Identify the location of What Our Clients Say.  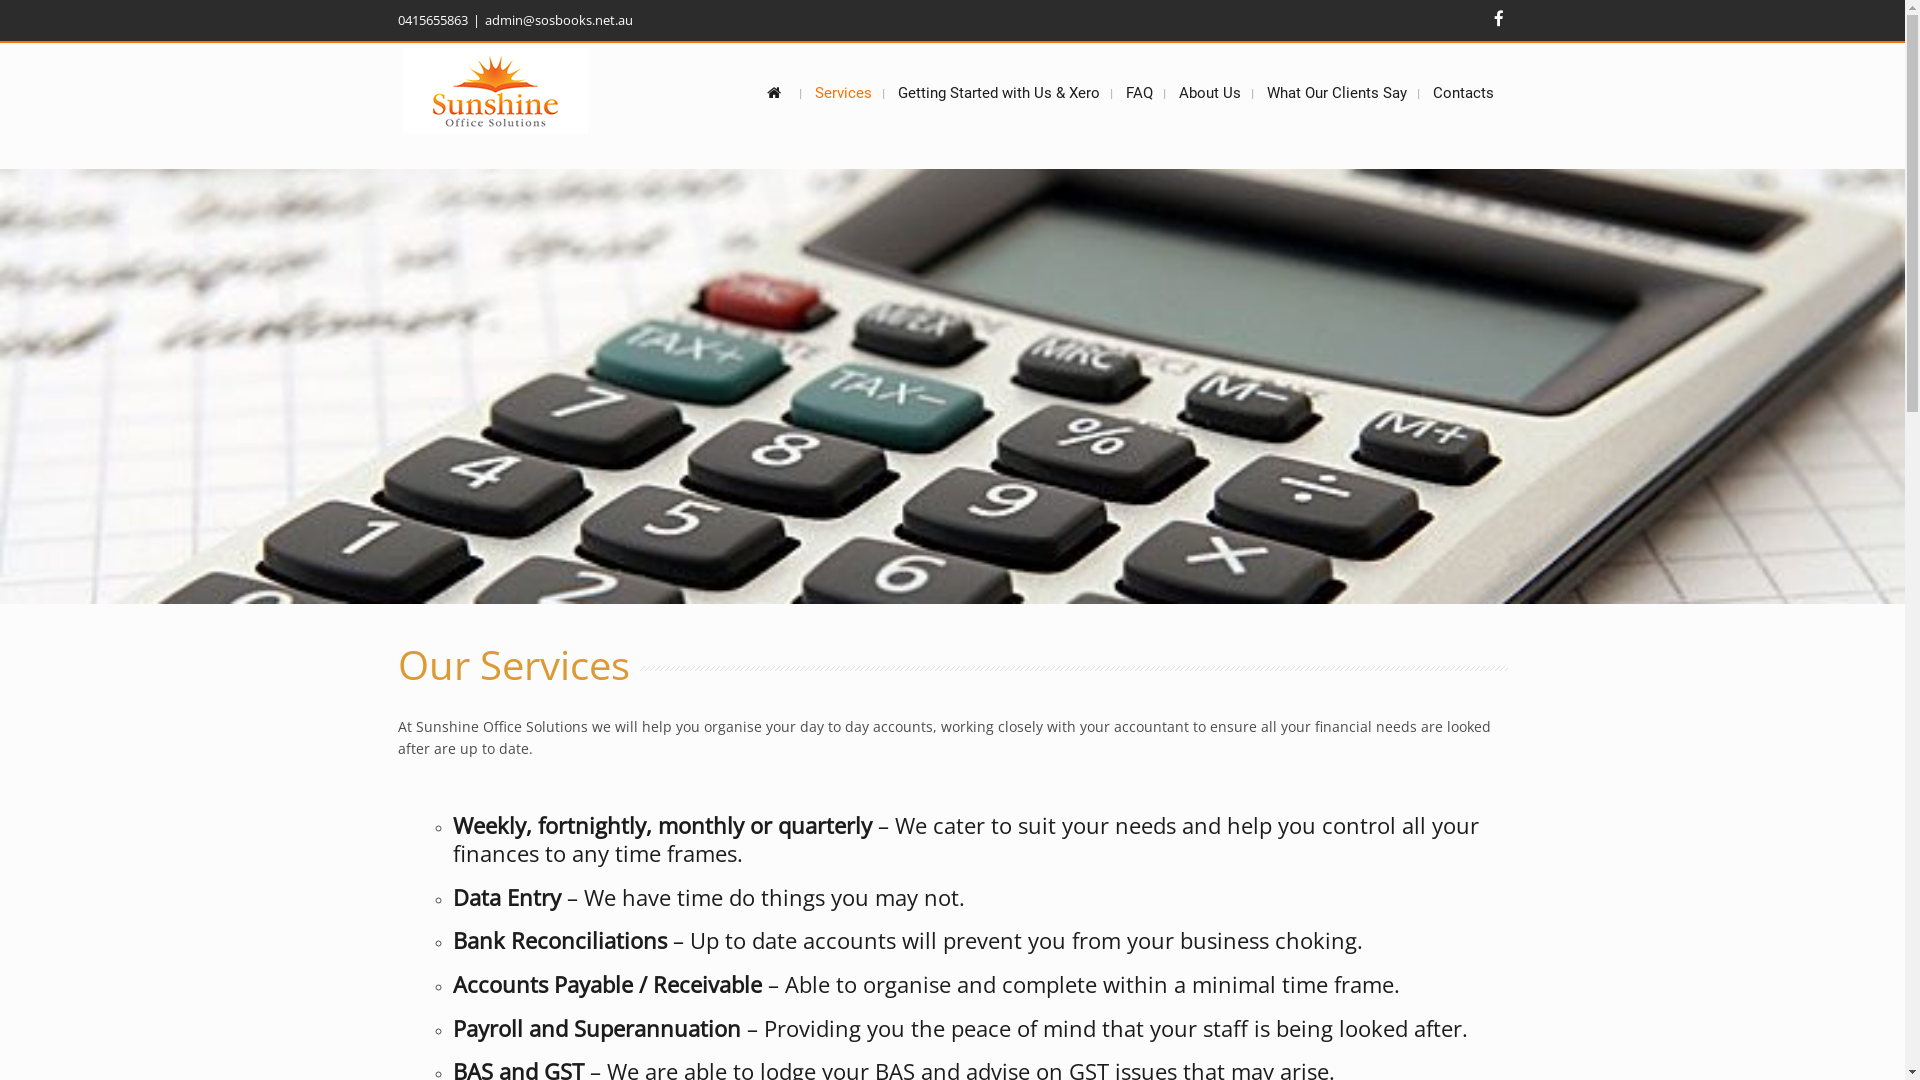
(1336, 93).